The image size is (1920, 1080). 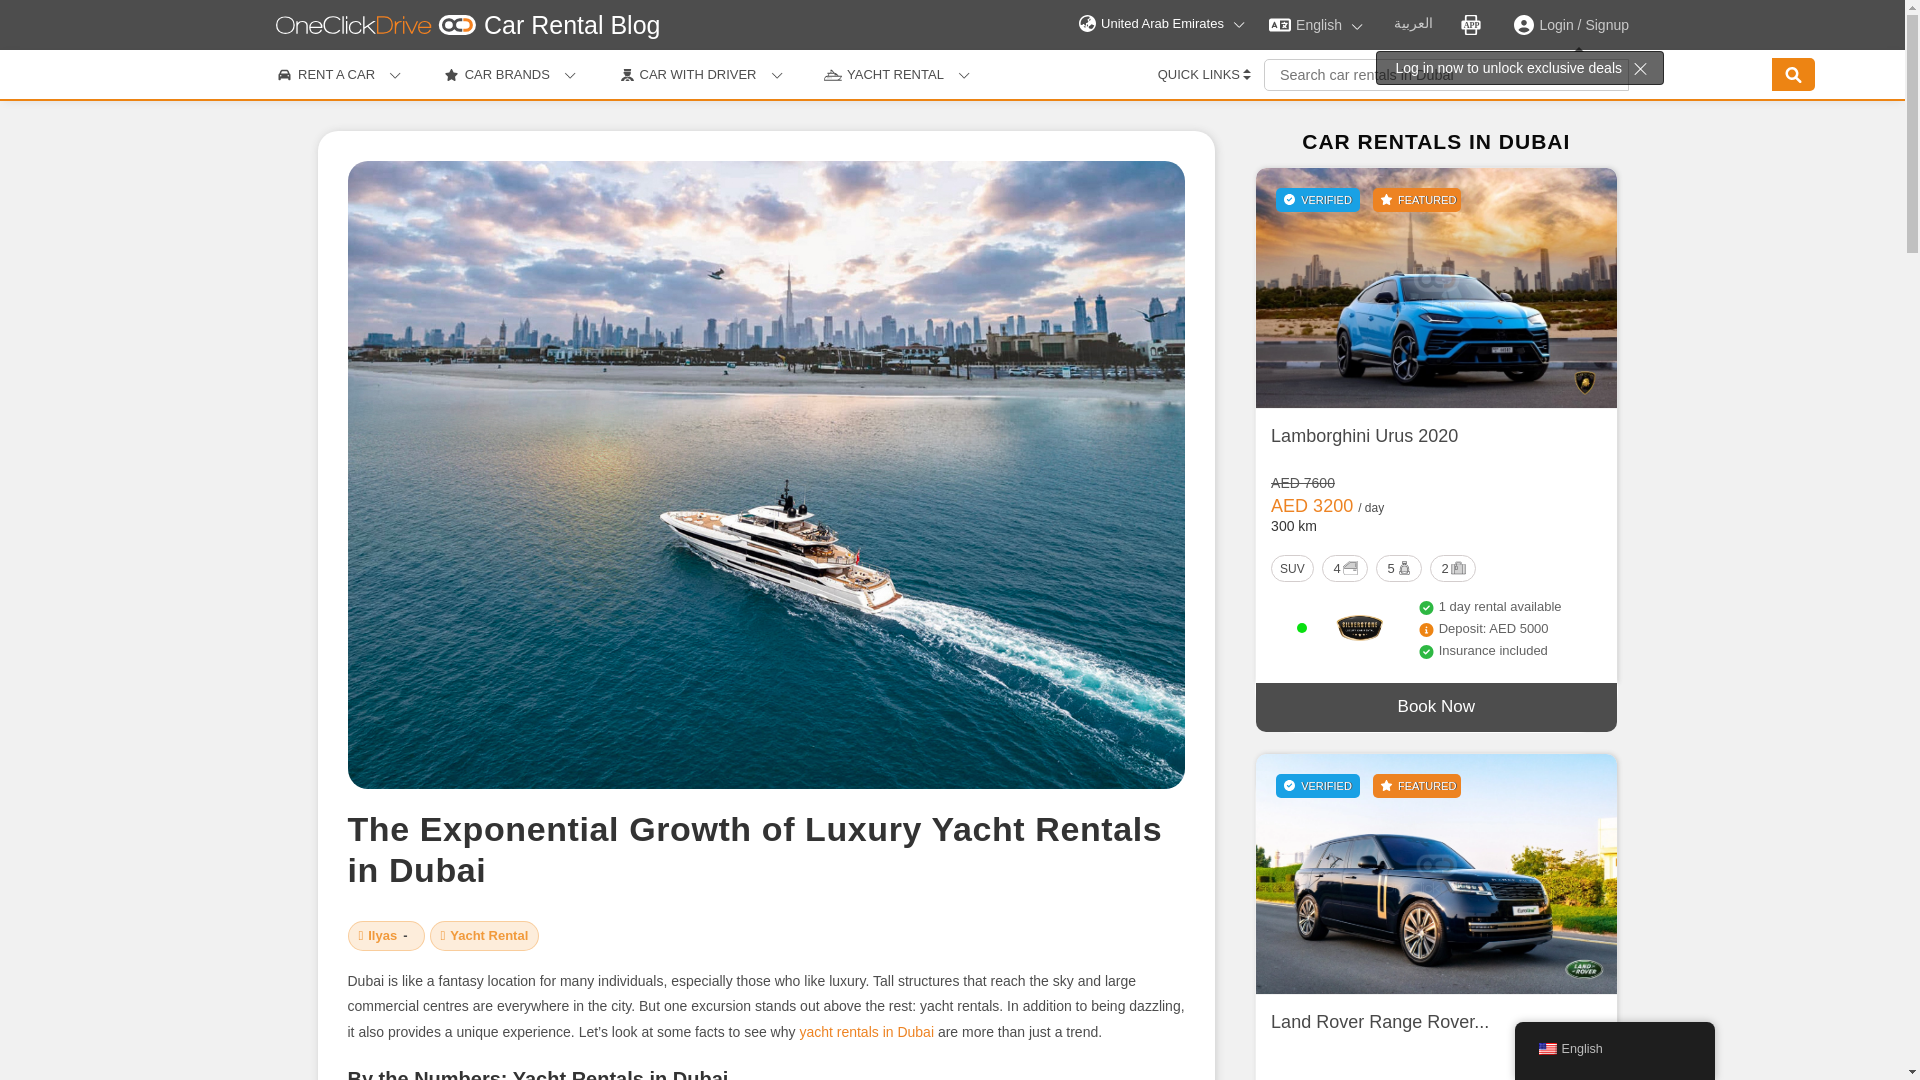 What do you see at coordinates (1470, 24) in the screenshot?
I see `APP` at bounding box center [1470, 24].